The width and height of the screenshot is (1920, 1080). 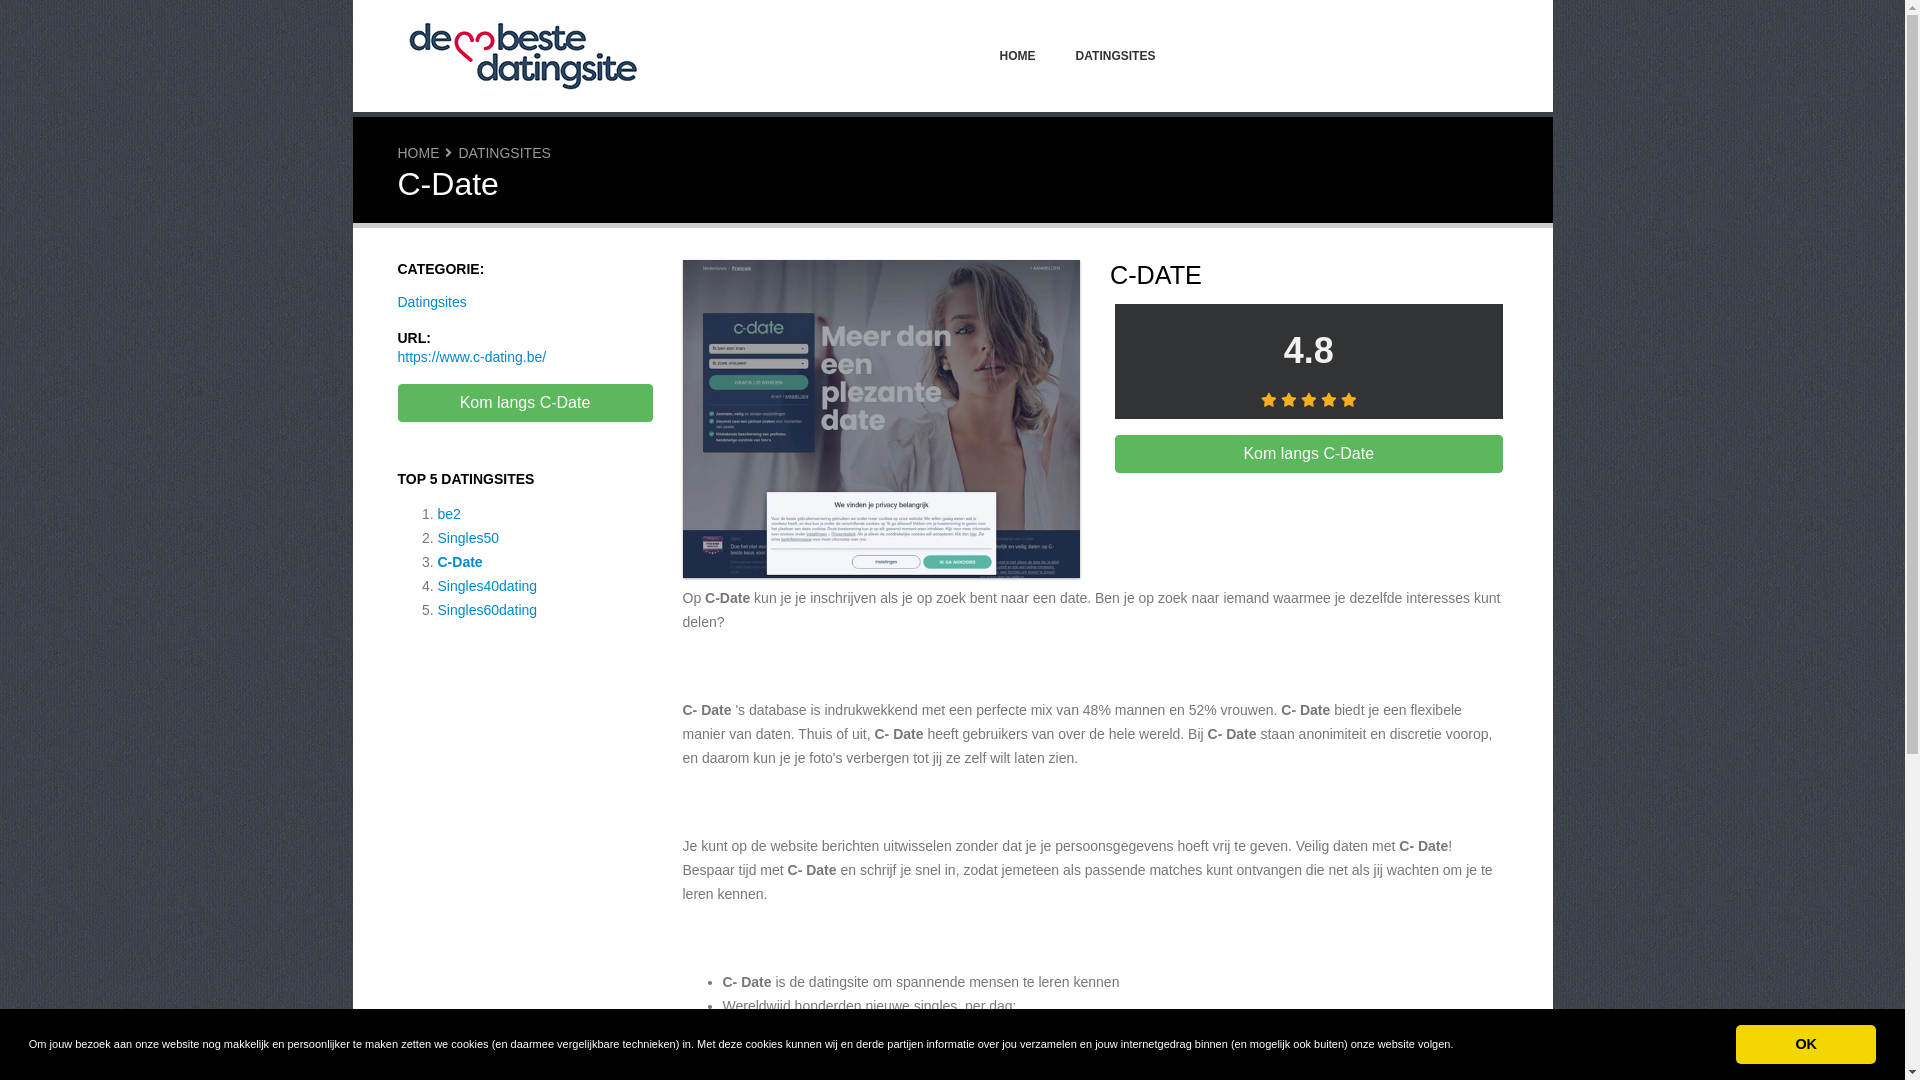 I want to click on be2, so click(x=450, y=514).